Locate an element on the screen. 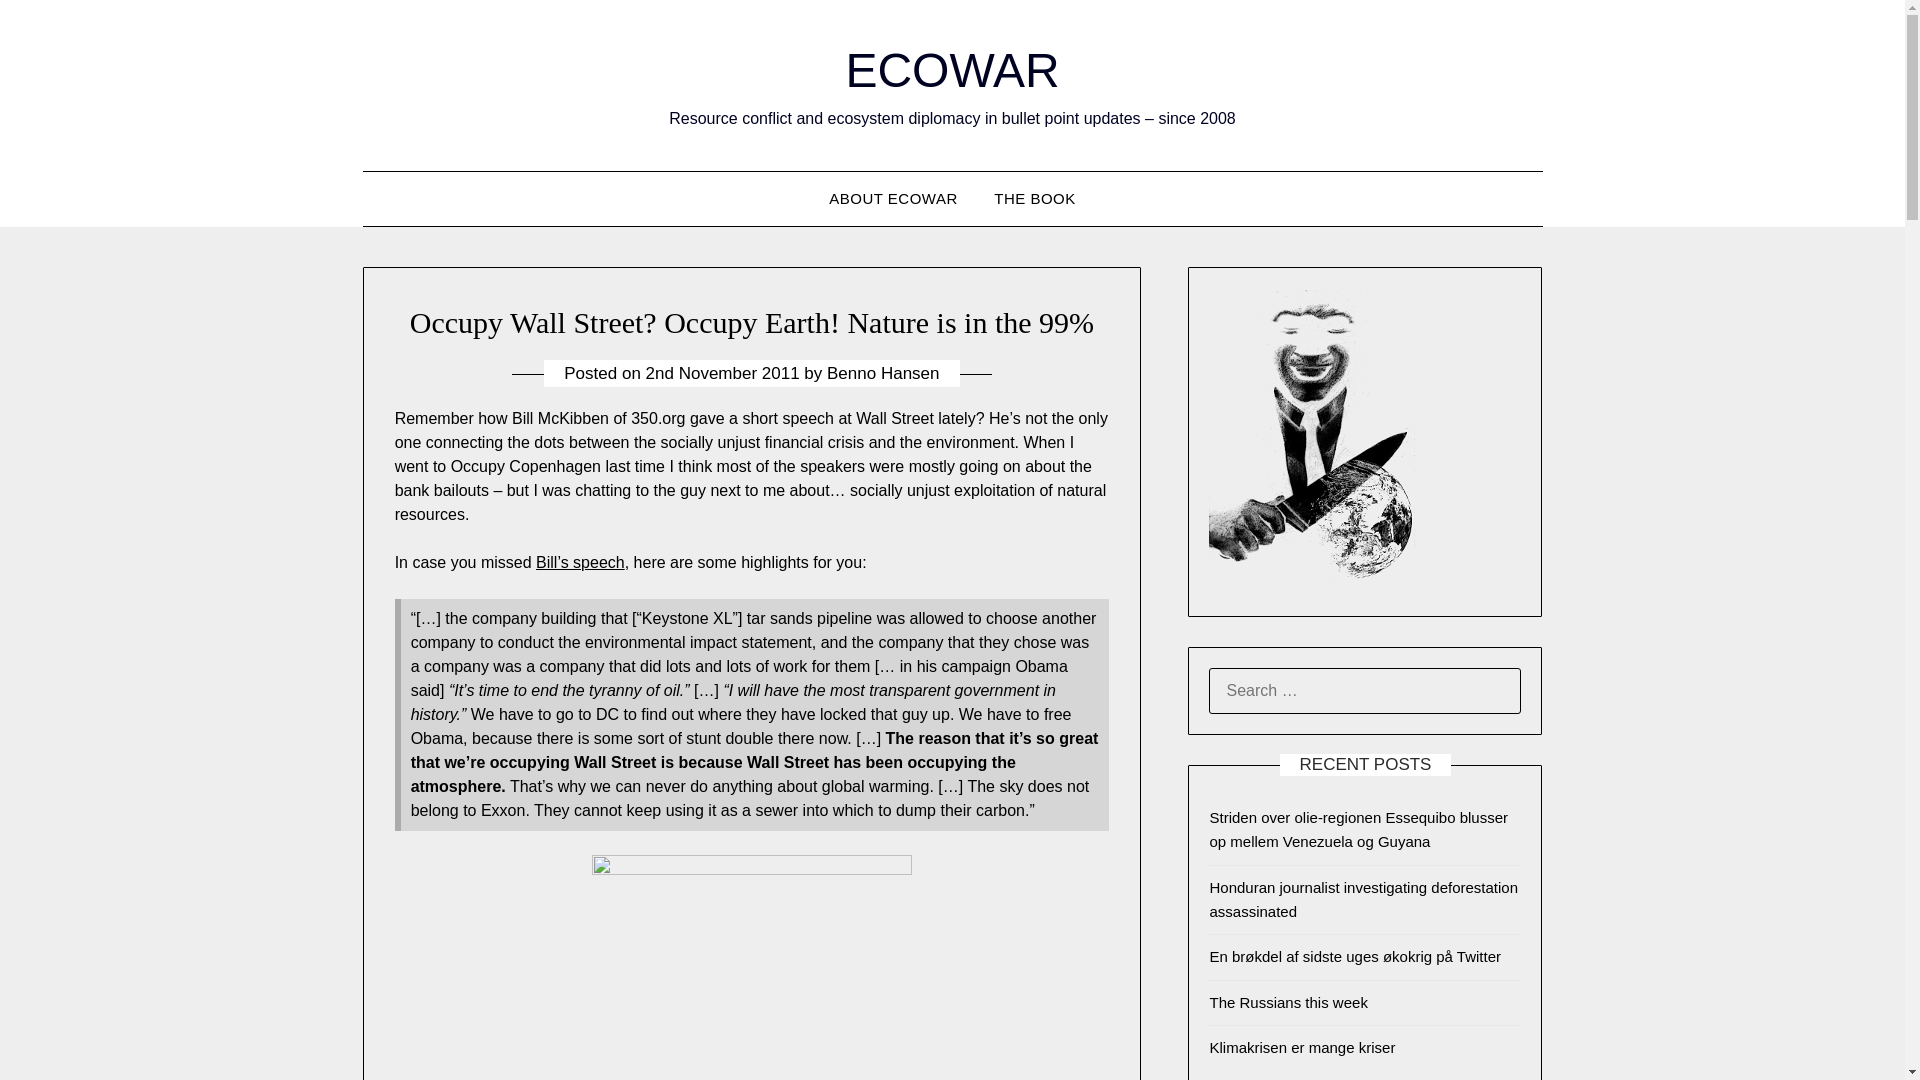 The height and width of the screenshot is (1080, 1920). 2nd November 2011 is located at coordinates (722, 373).